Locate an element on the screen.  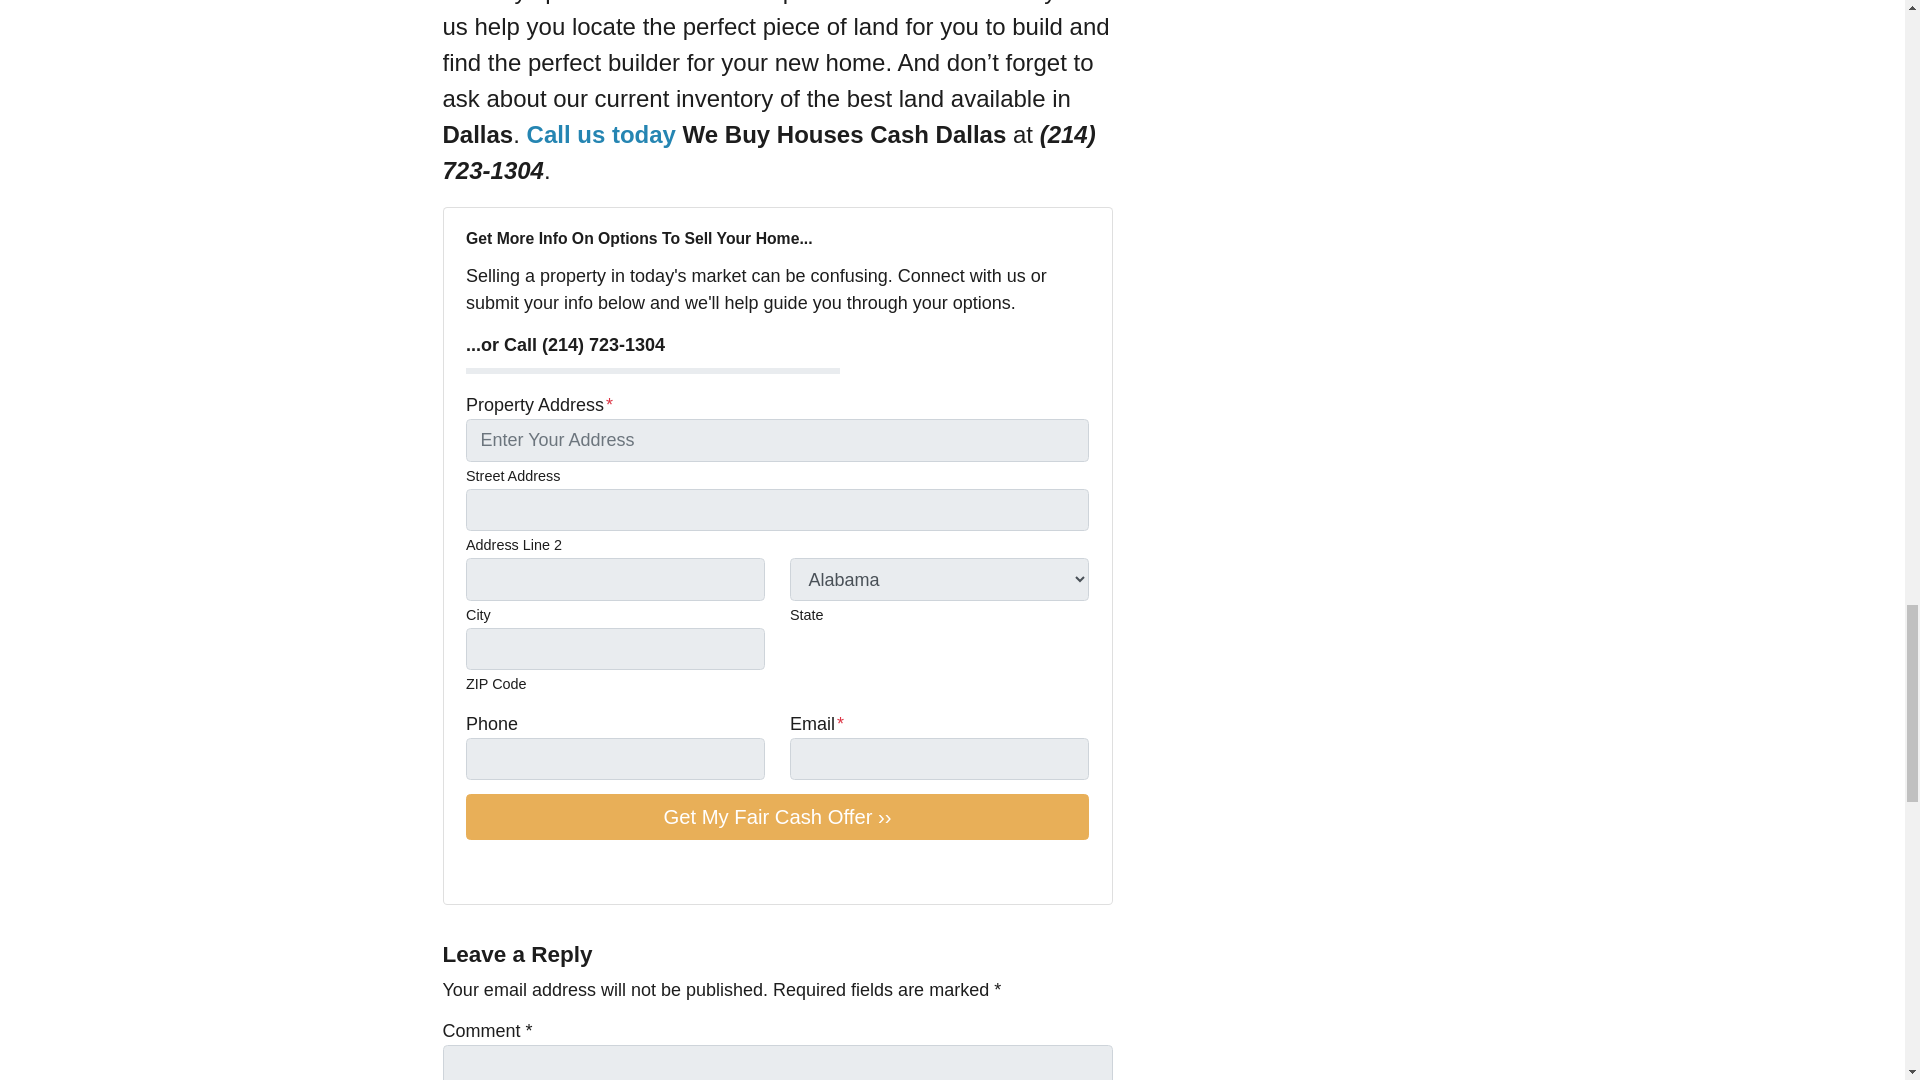
LinkedIn is located at coordinates (562, 870).